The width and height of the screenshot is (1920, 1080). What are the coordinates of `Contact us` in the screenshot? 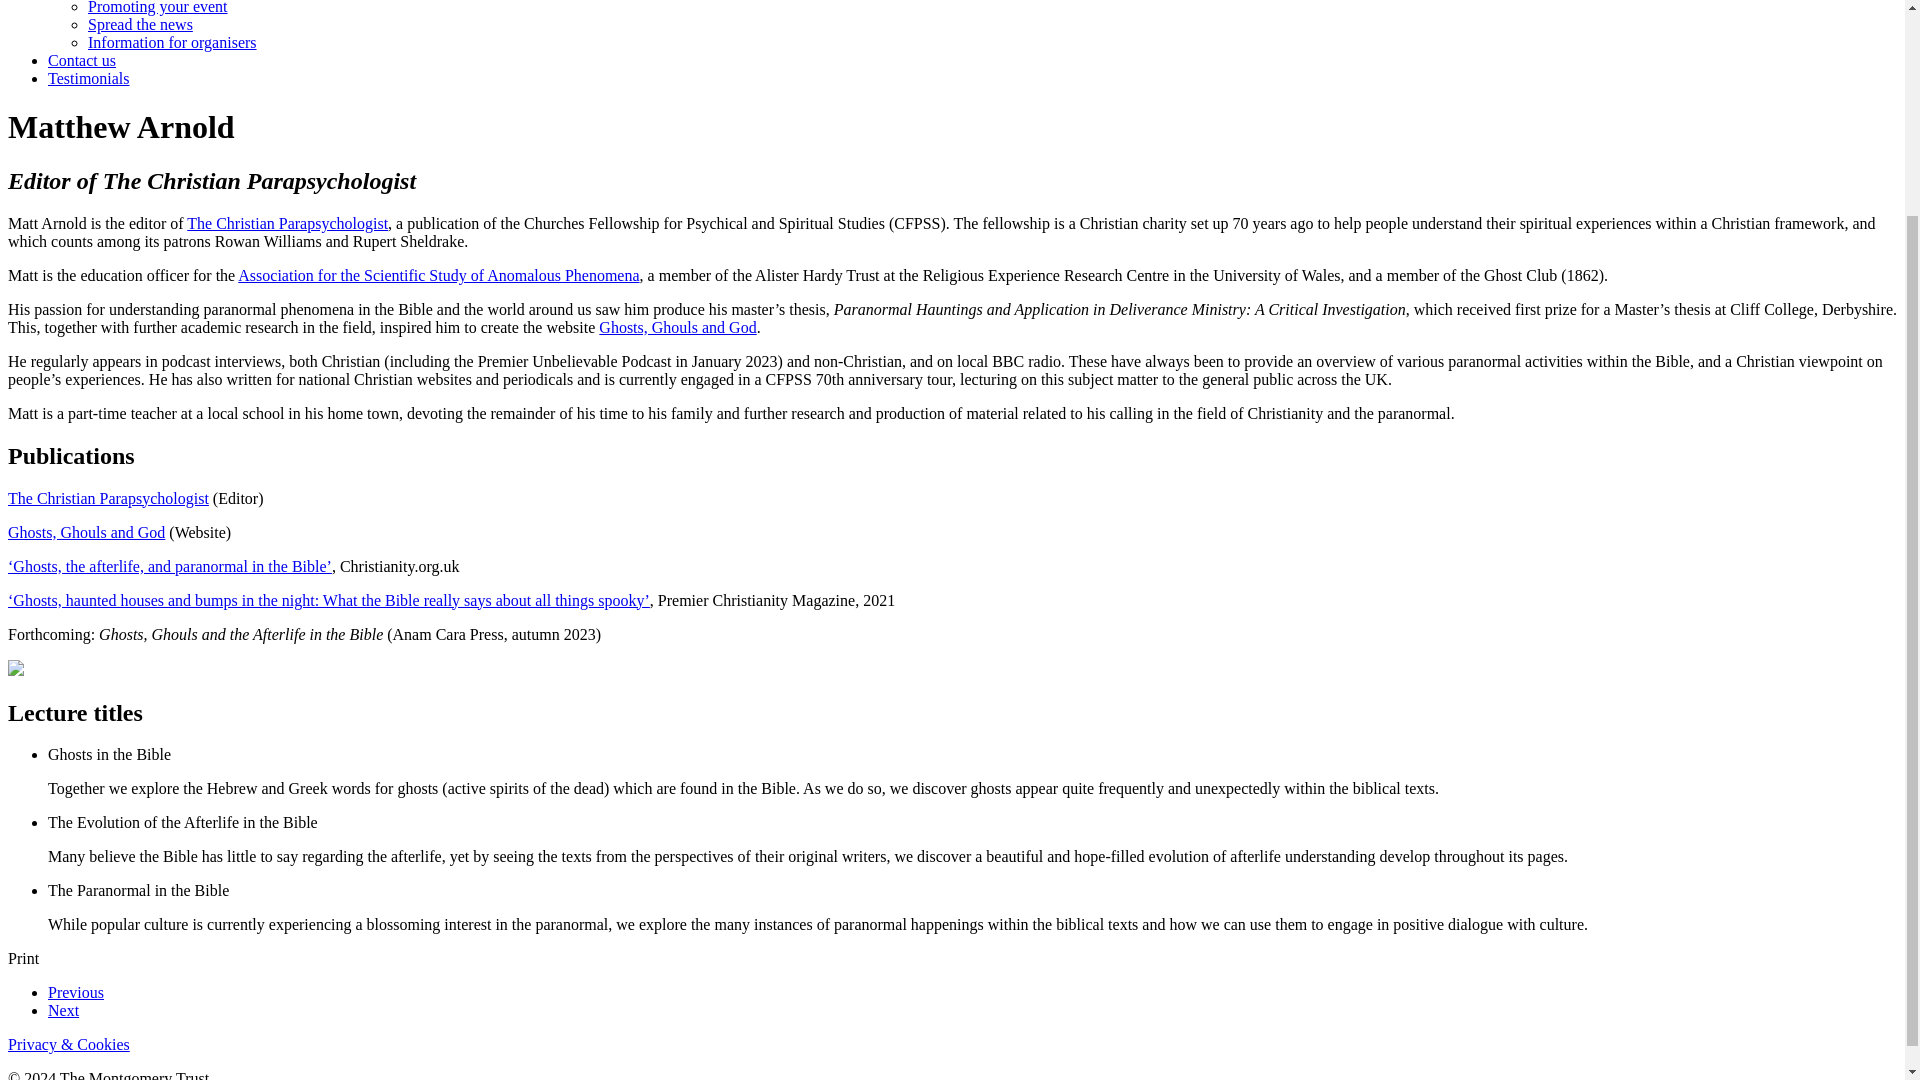 It's located at (82, 60).